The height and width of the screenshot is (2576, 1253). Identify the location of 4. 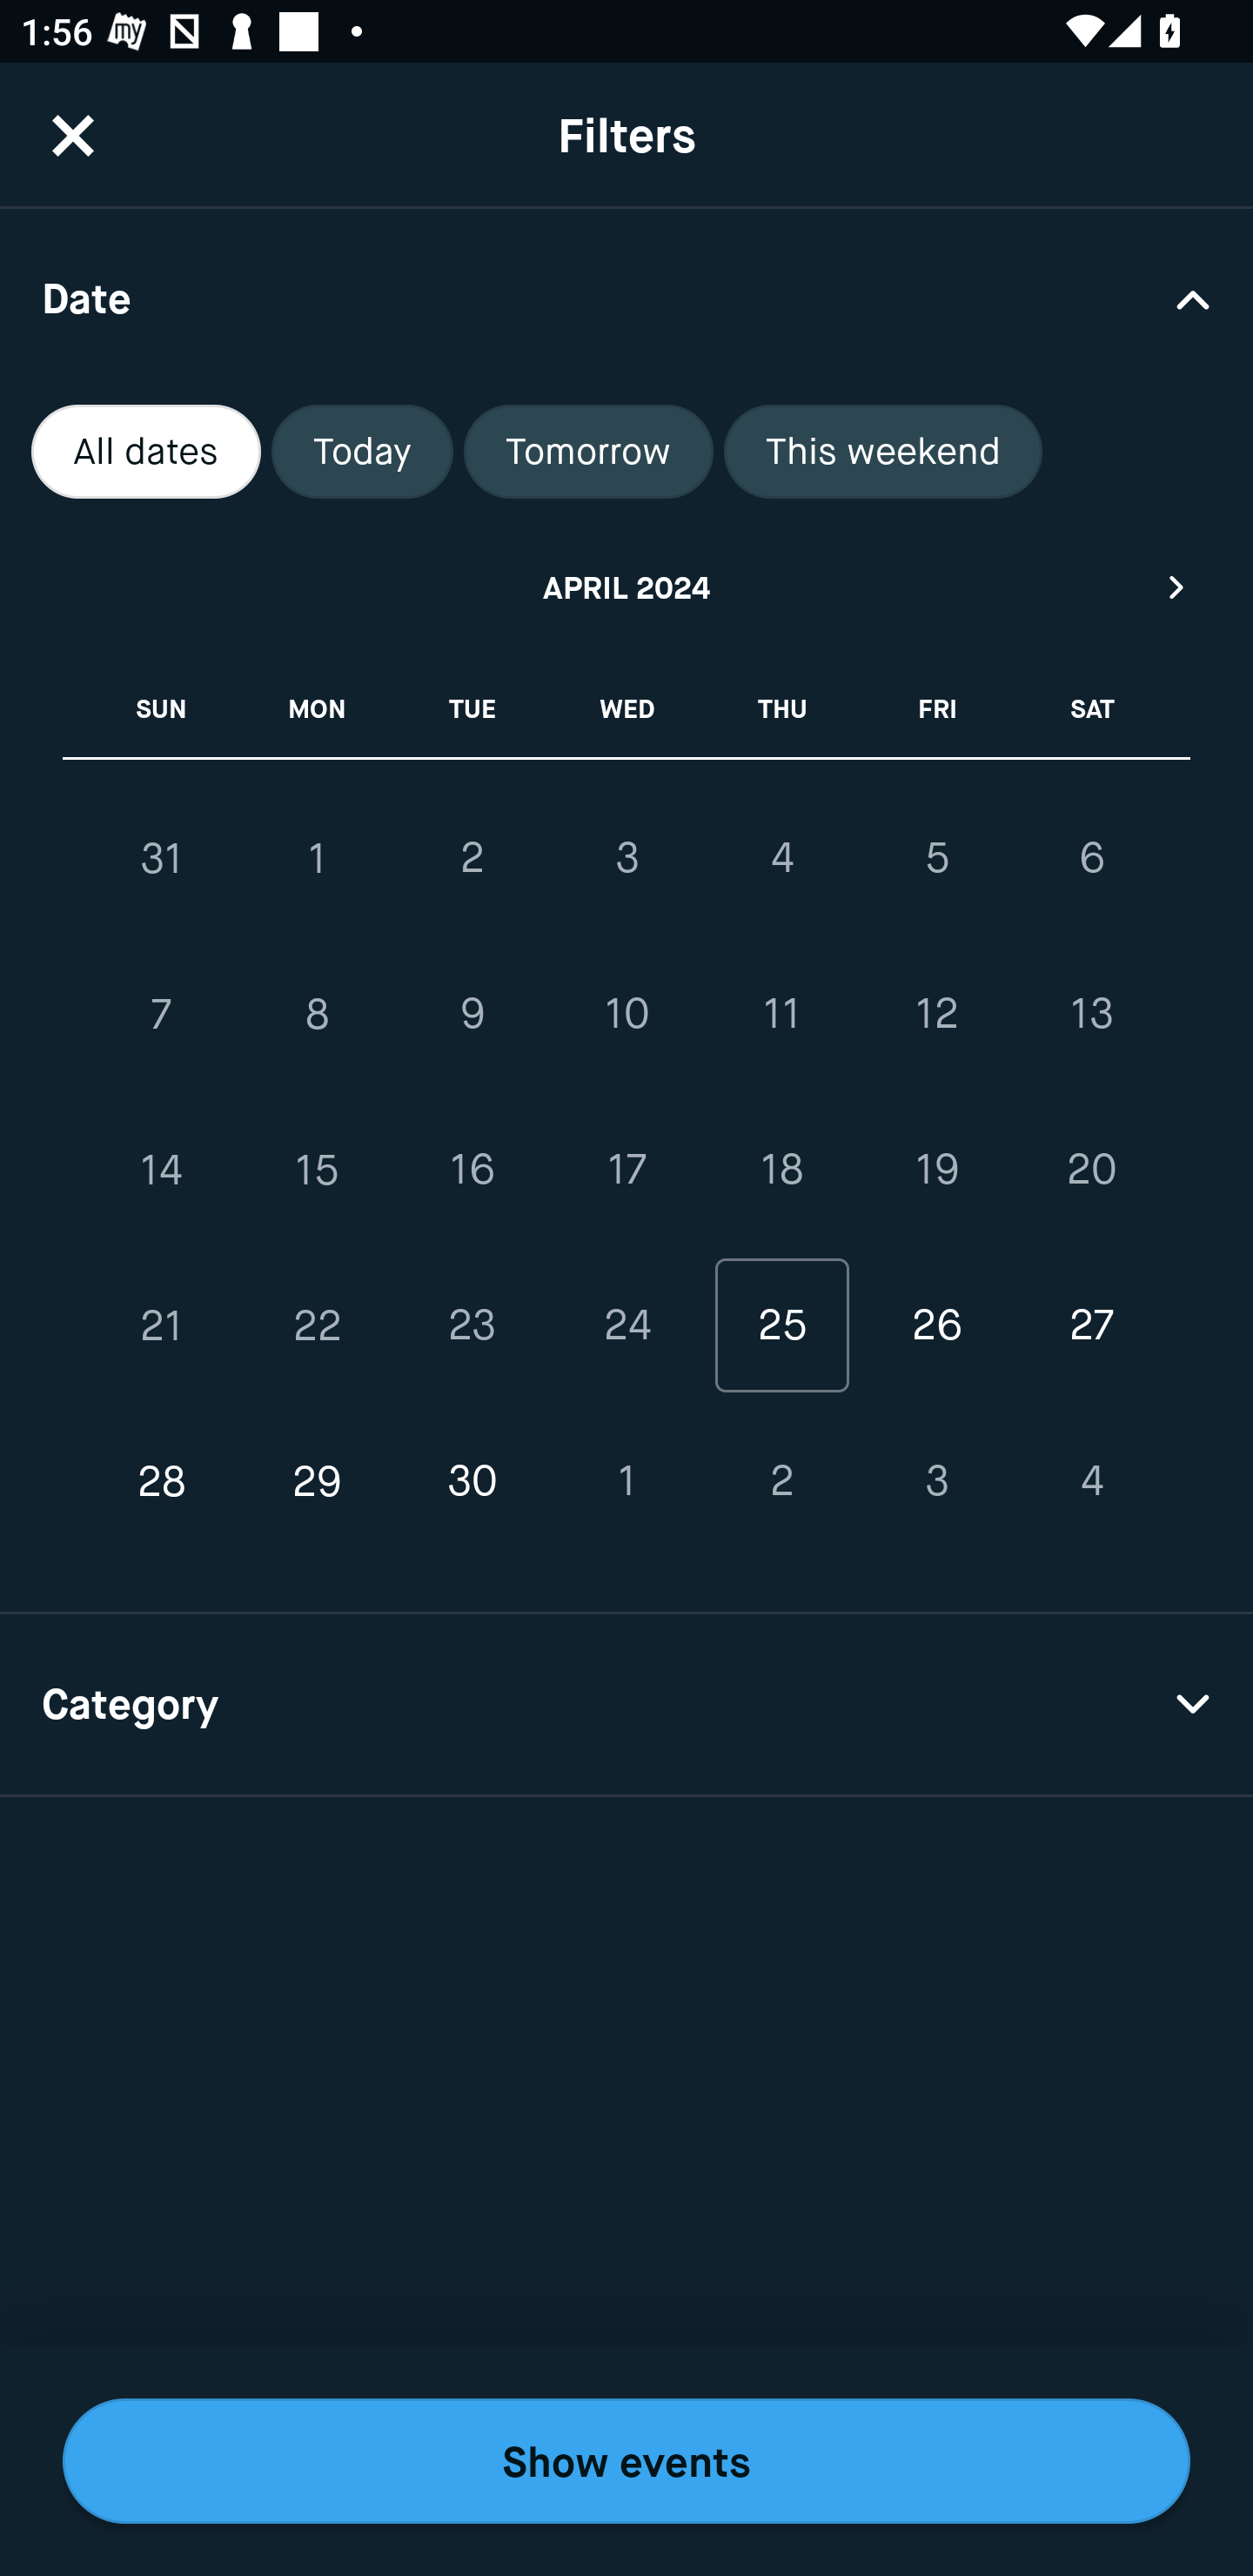
(1091, 1481).